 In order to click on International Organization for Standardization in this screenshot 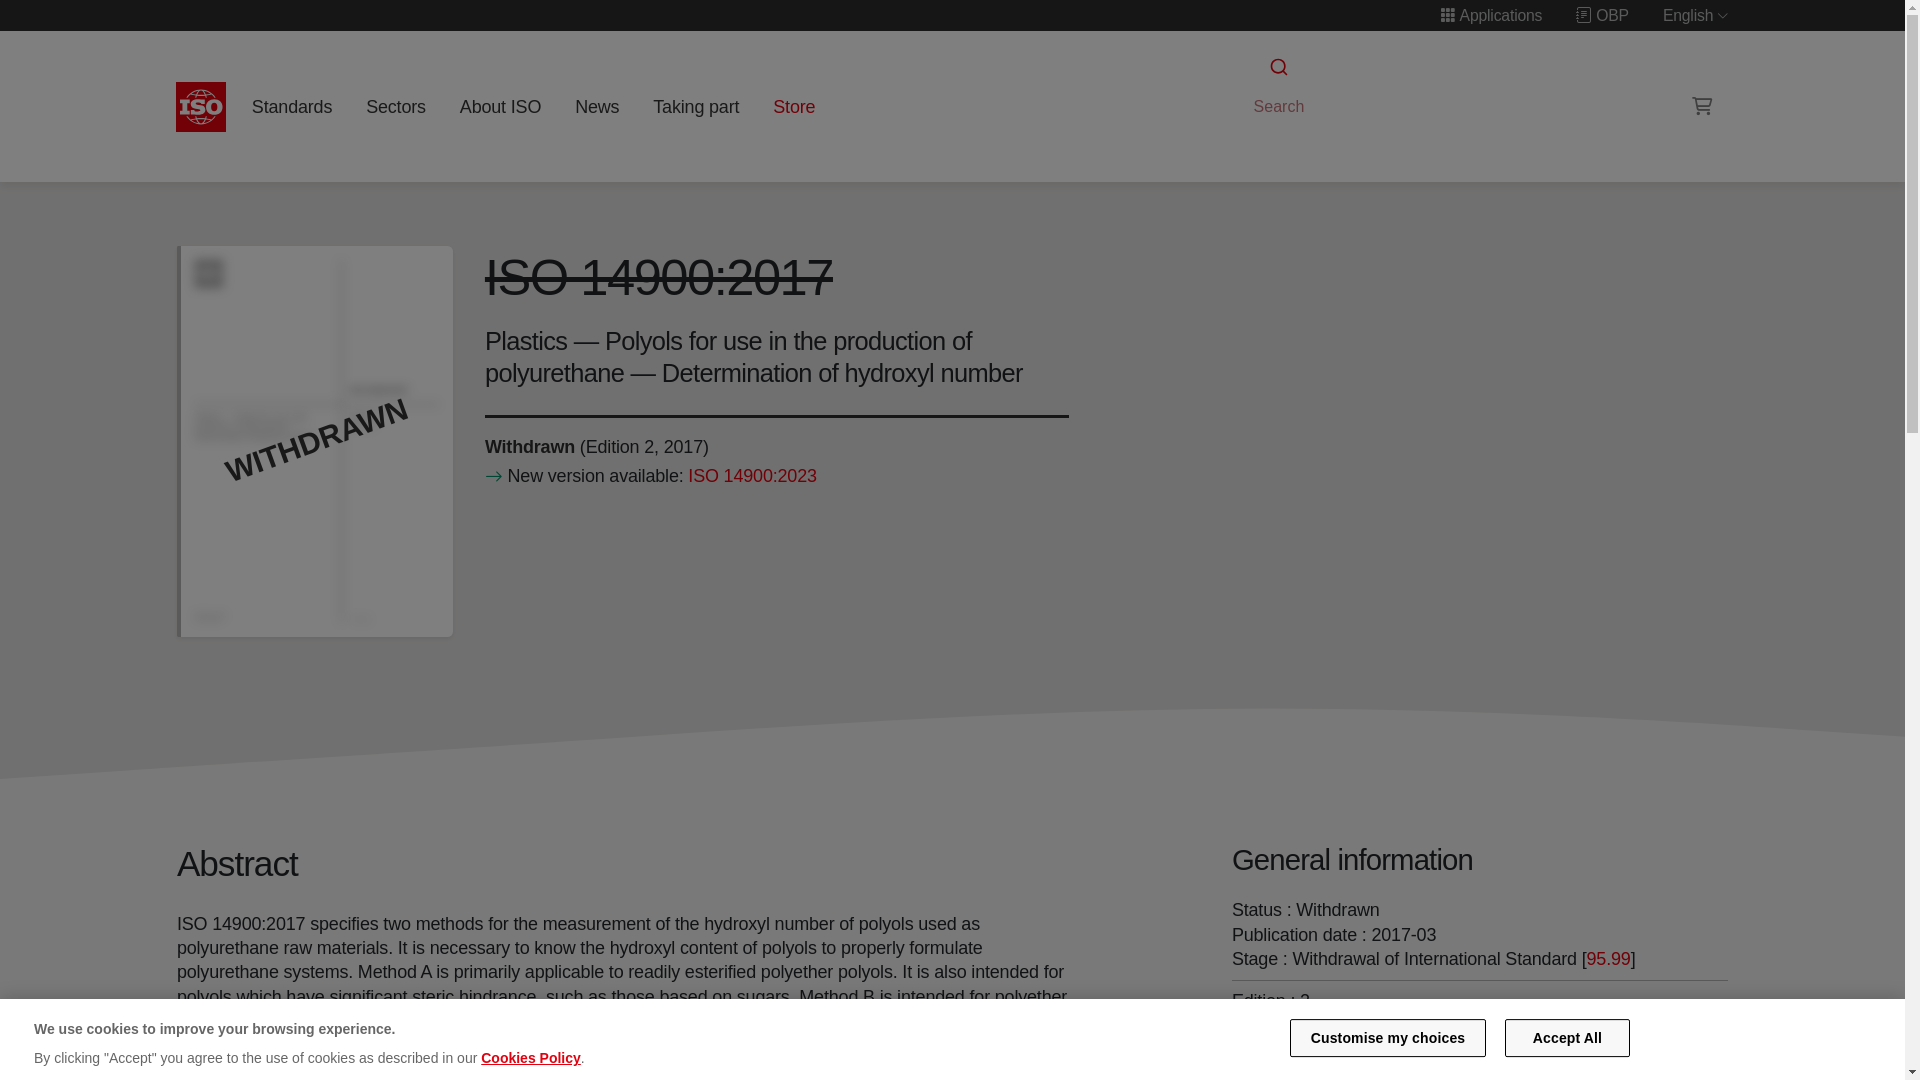, I will do `click(201, 106)`.